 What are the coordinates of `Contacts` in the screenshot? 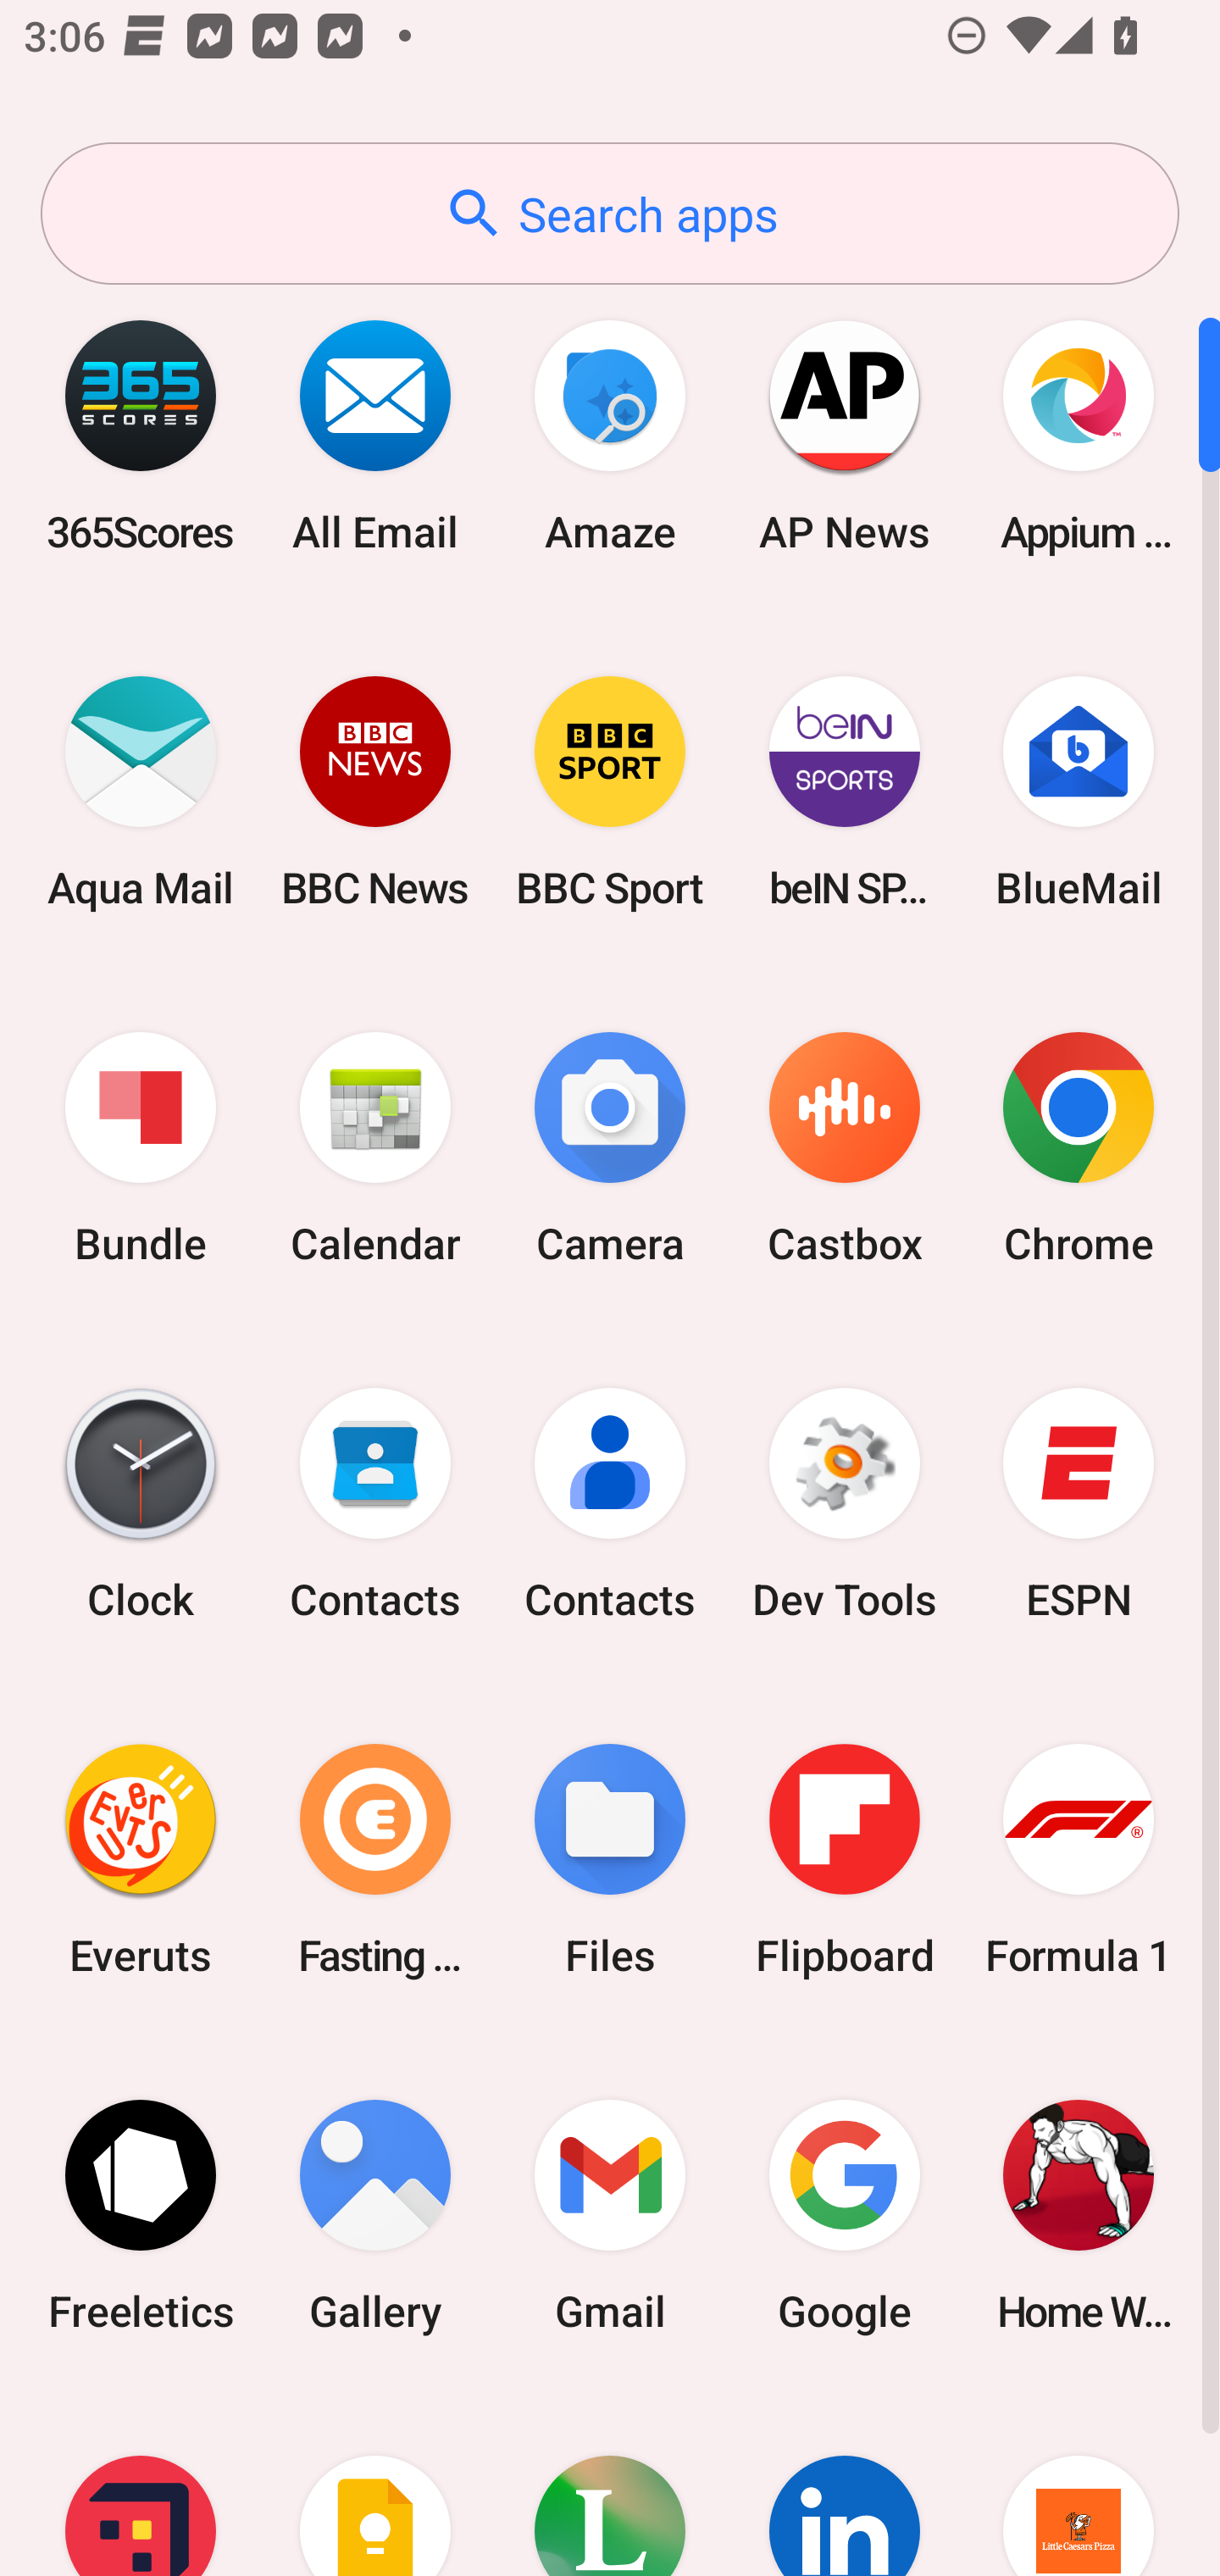 It's located at (375, 1504).